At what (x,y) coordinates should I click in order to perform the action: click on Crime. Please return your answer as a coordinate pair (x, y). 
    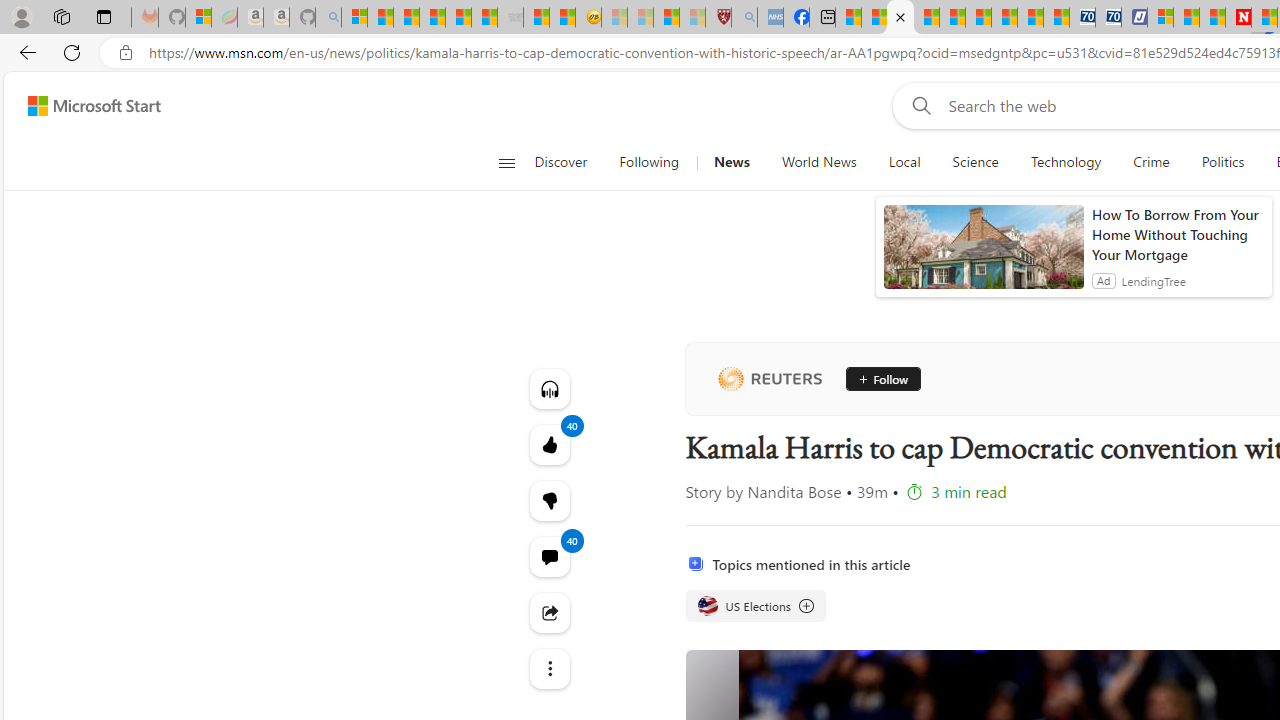
    Looking at the image, I should click on (1152, 162).